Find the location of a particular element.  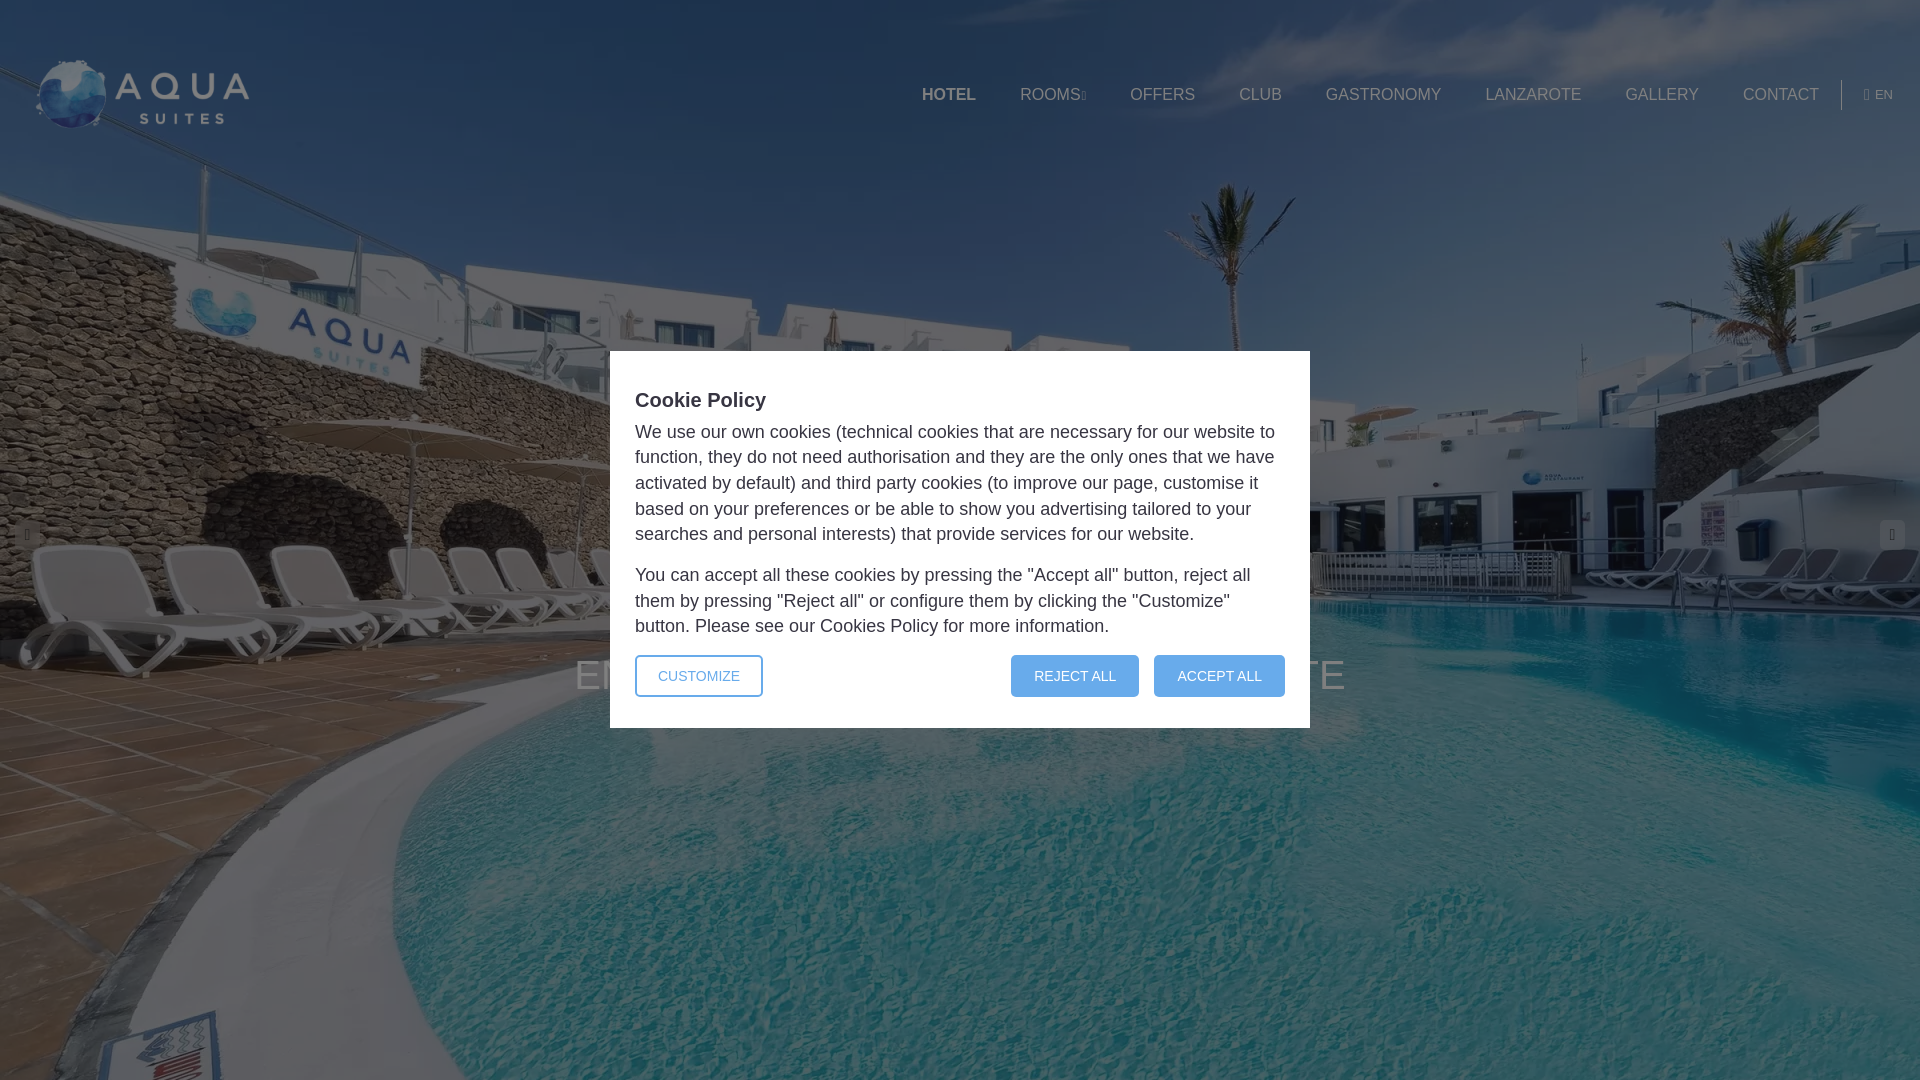

CONTACT is located at coordinates (1780, 95).